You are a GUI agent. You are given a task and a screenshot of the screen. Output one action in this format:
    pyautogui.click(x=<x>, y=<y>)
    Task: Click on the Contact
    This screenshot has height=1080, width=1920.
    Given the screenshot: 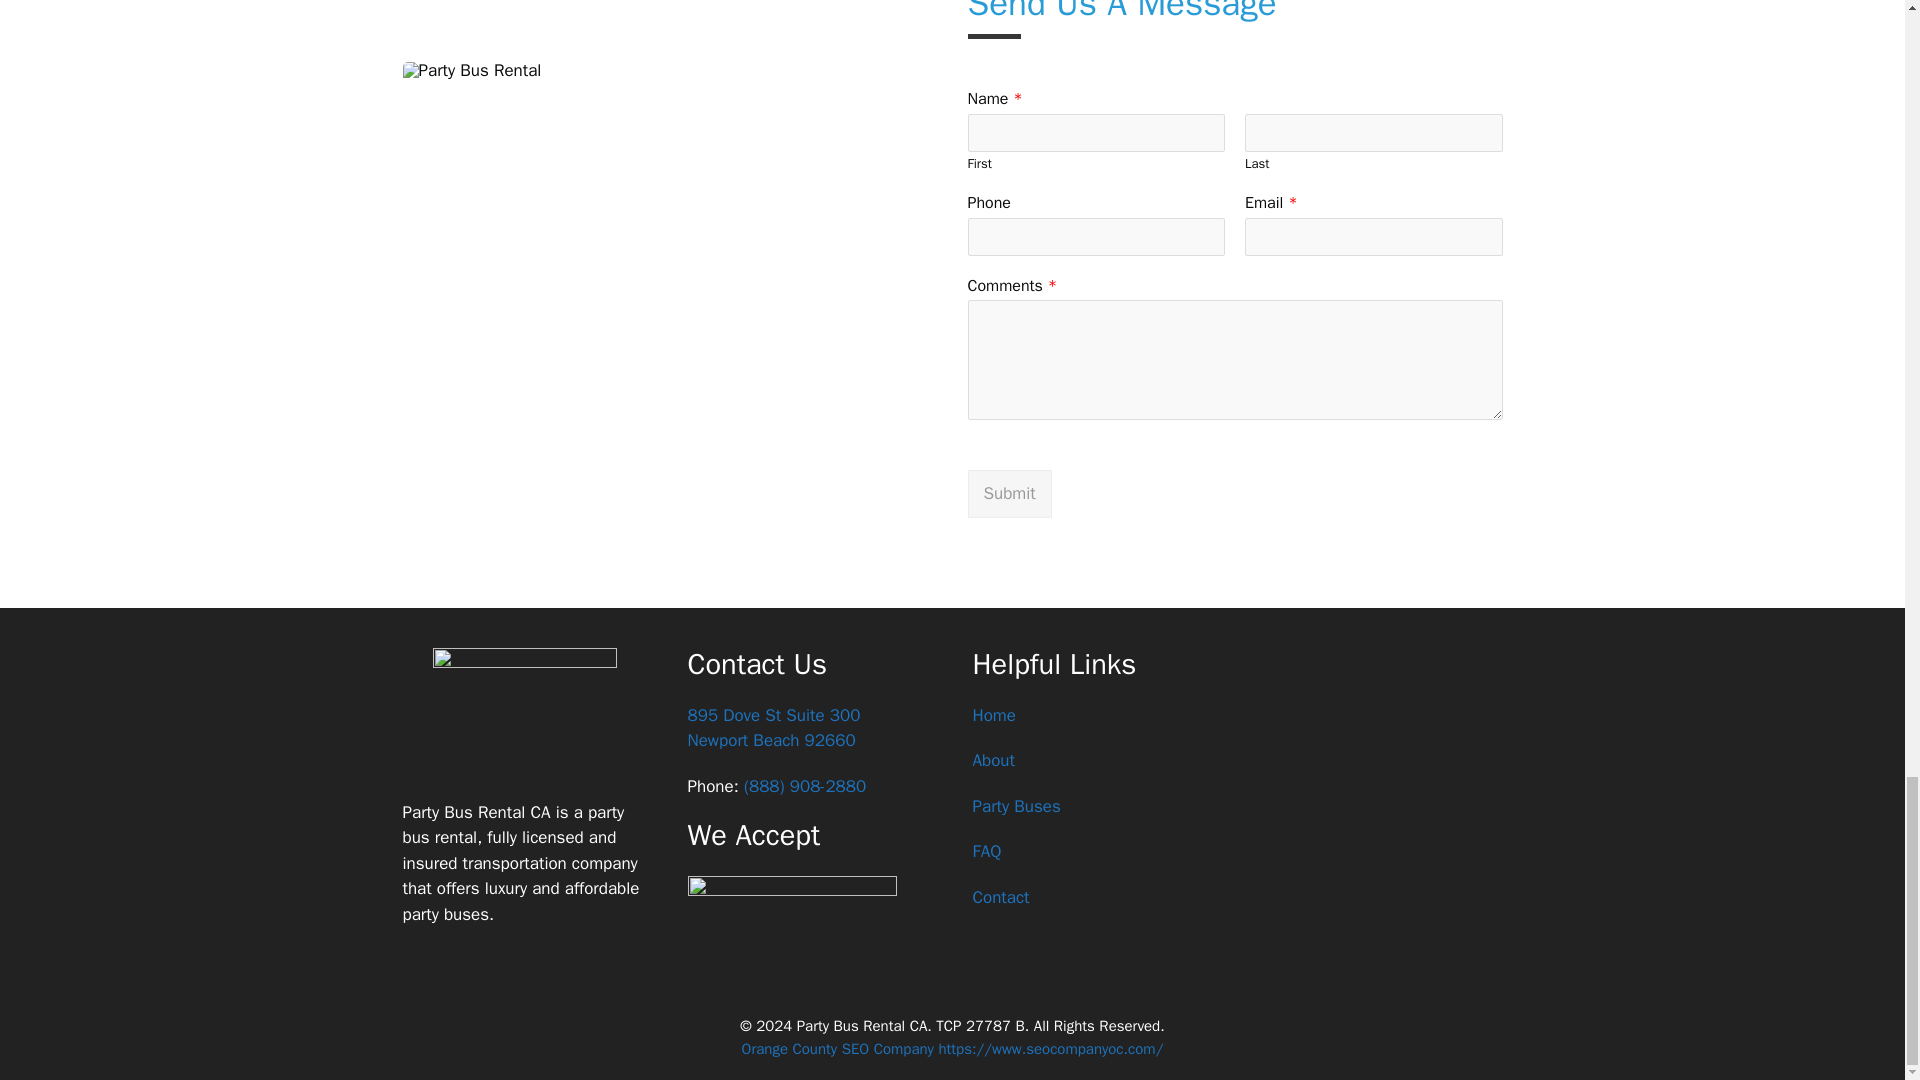 What is the action you would take?
    pyautogui.click(x=1000, y=897)
    